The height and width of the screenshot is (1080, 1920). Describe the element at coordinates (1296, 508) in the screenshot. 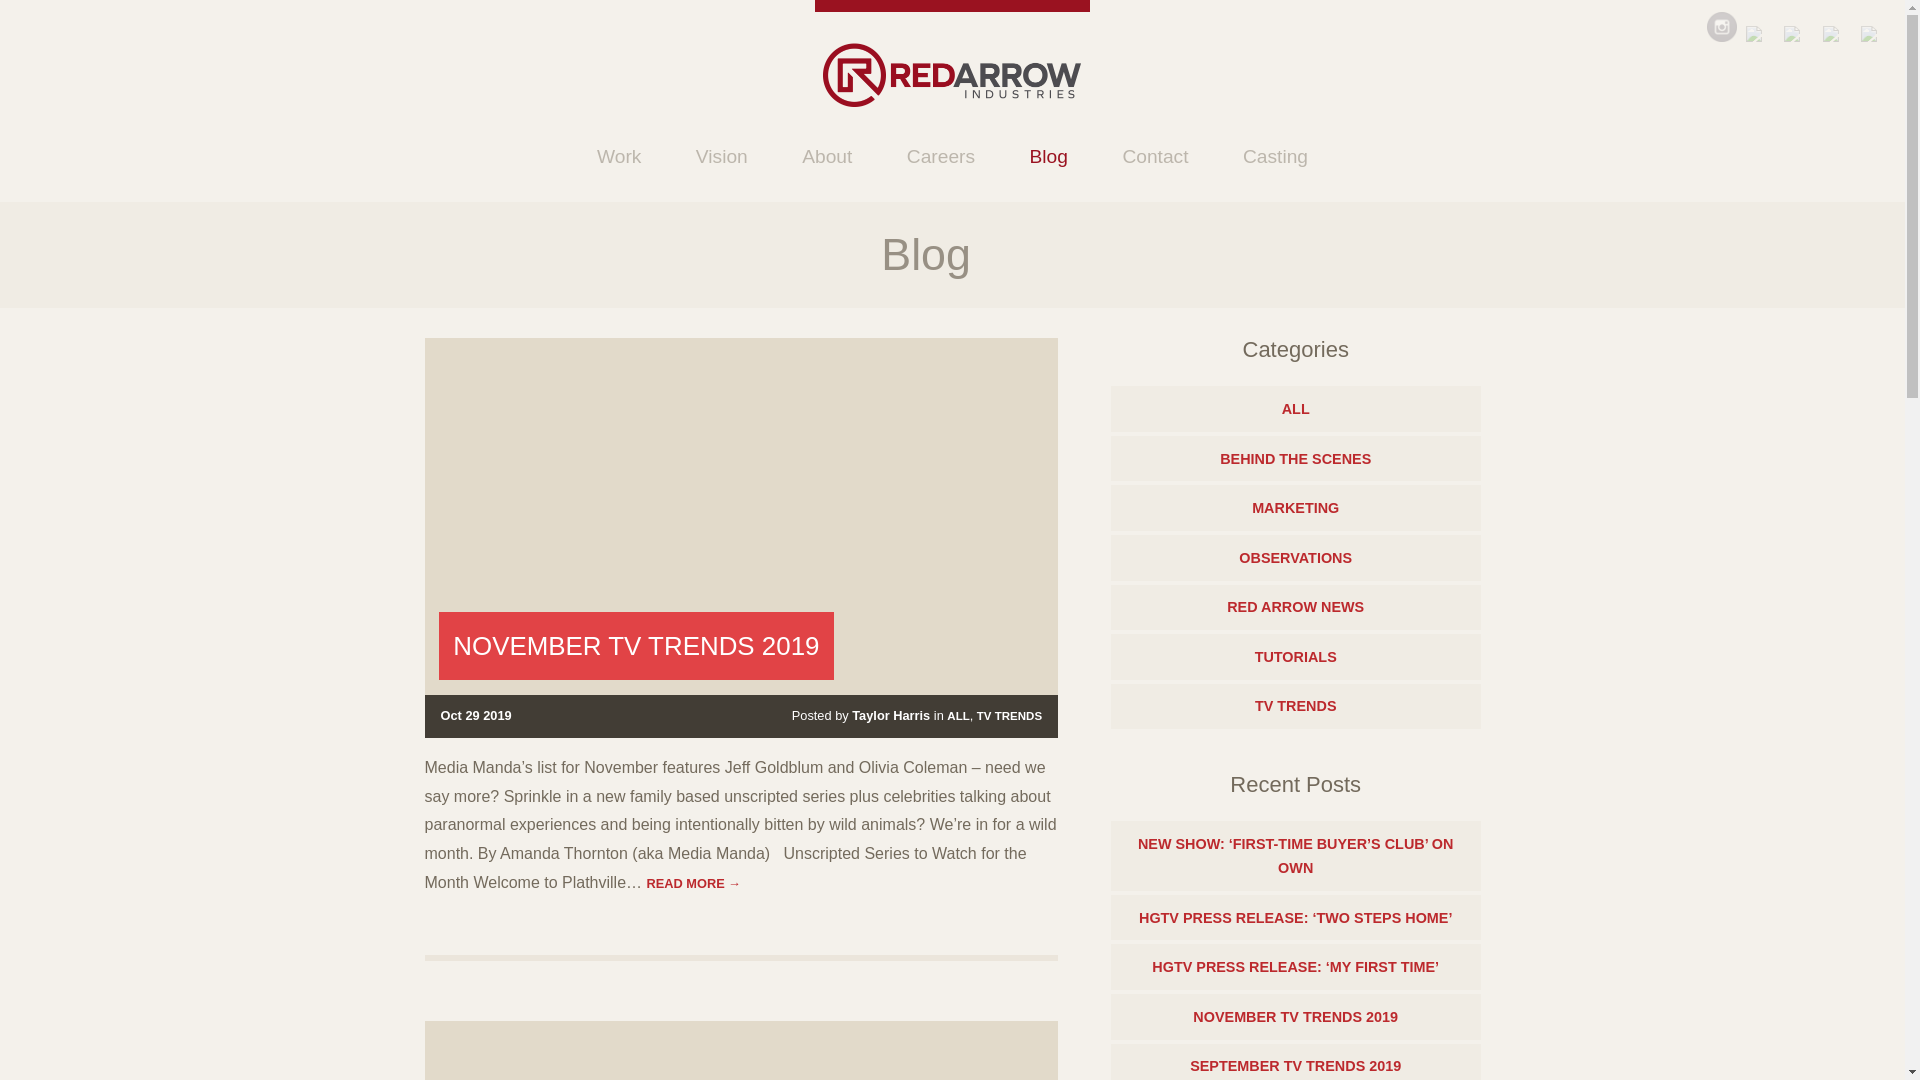

I see `MARKETING` at that location.